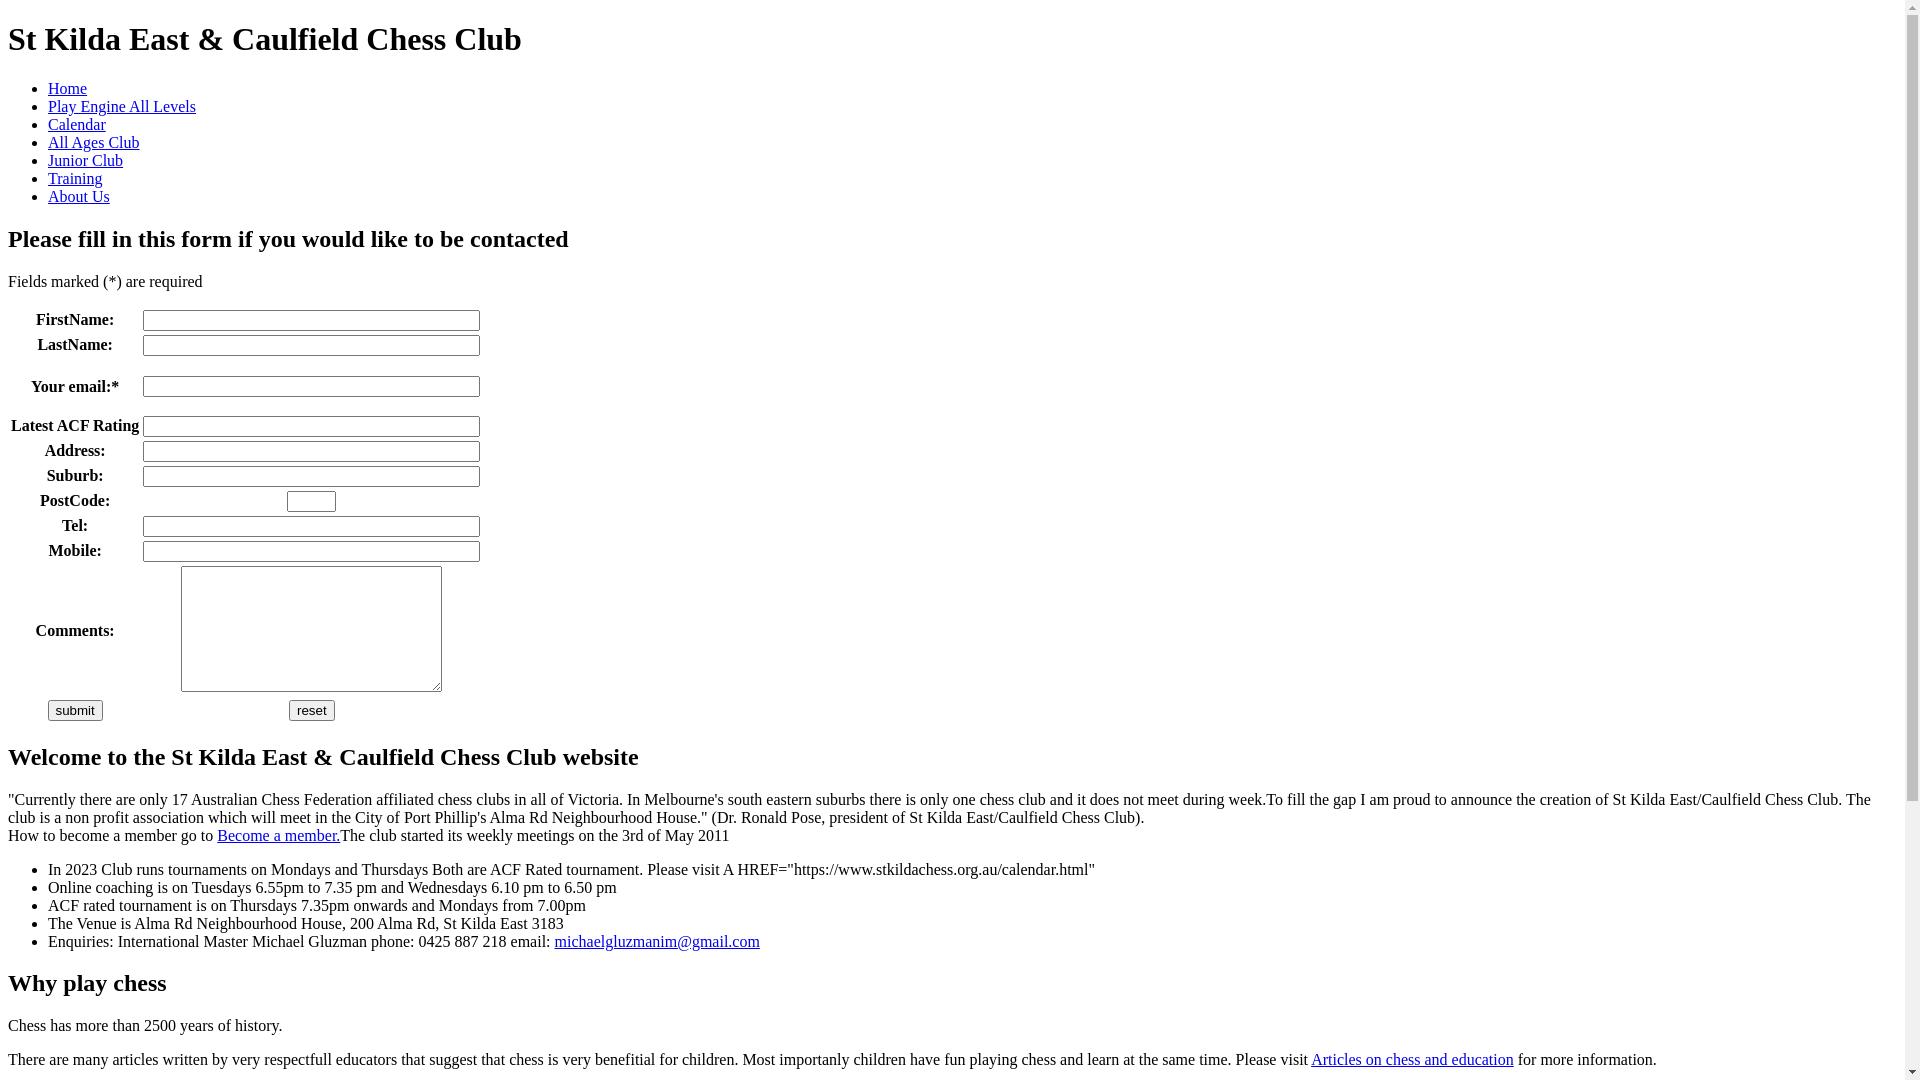 Image resolution: width=1920 pixels, height=1080 pixels. Describe the element at coordinates (77, 124) in the screenshot. I see `Calendar` at that location.